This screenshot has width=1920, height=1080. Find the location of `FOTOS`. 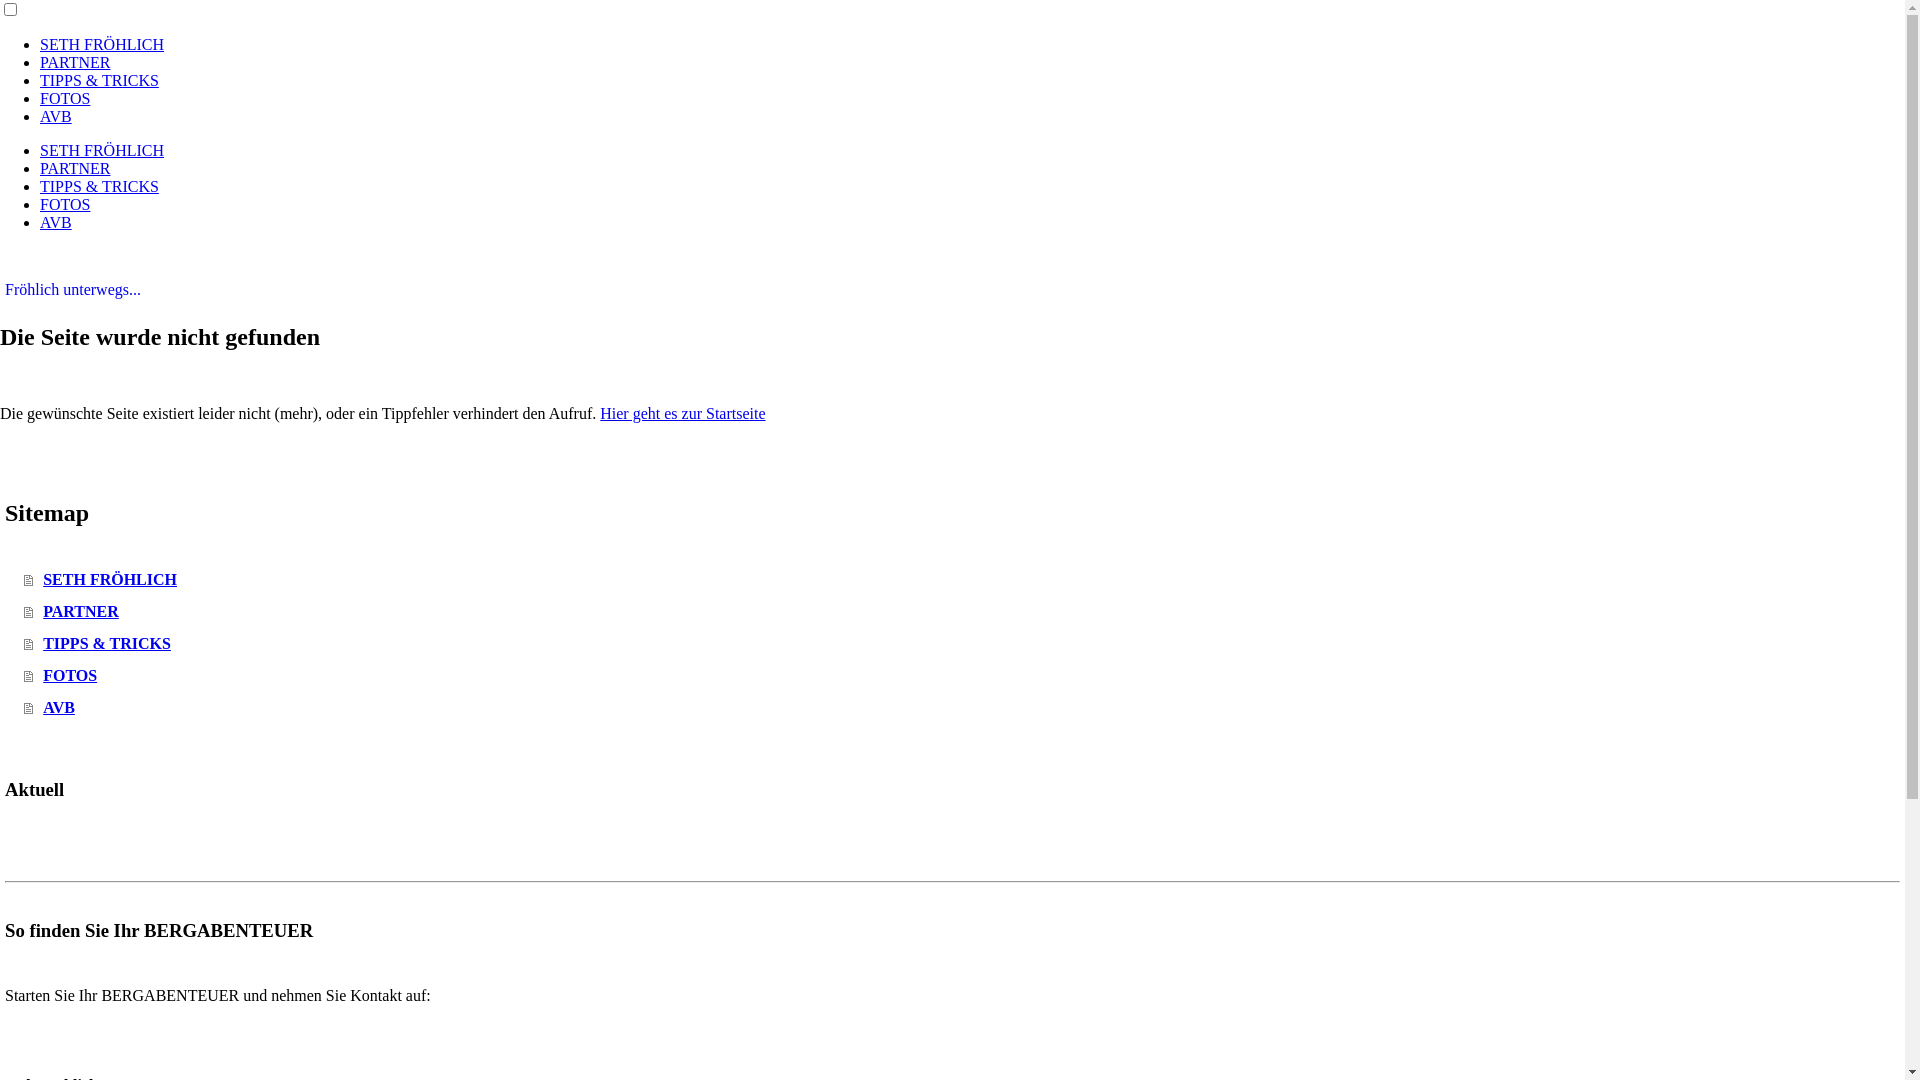

FOTOS is located at coordinates (964, 676).